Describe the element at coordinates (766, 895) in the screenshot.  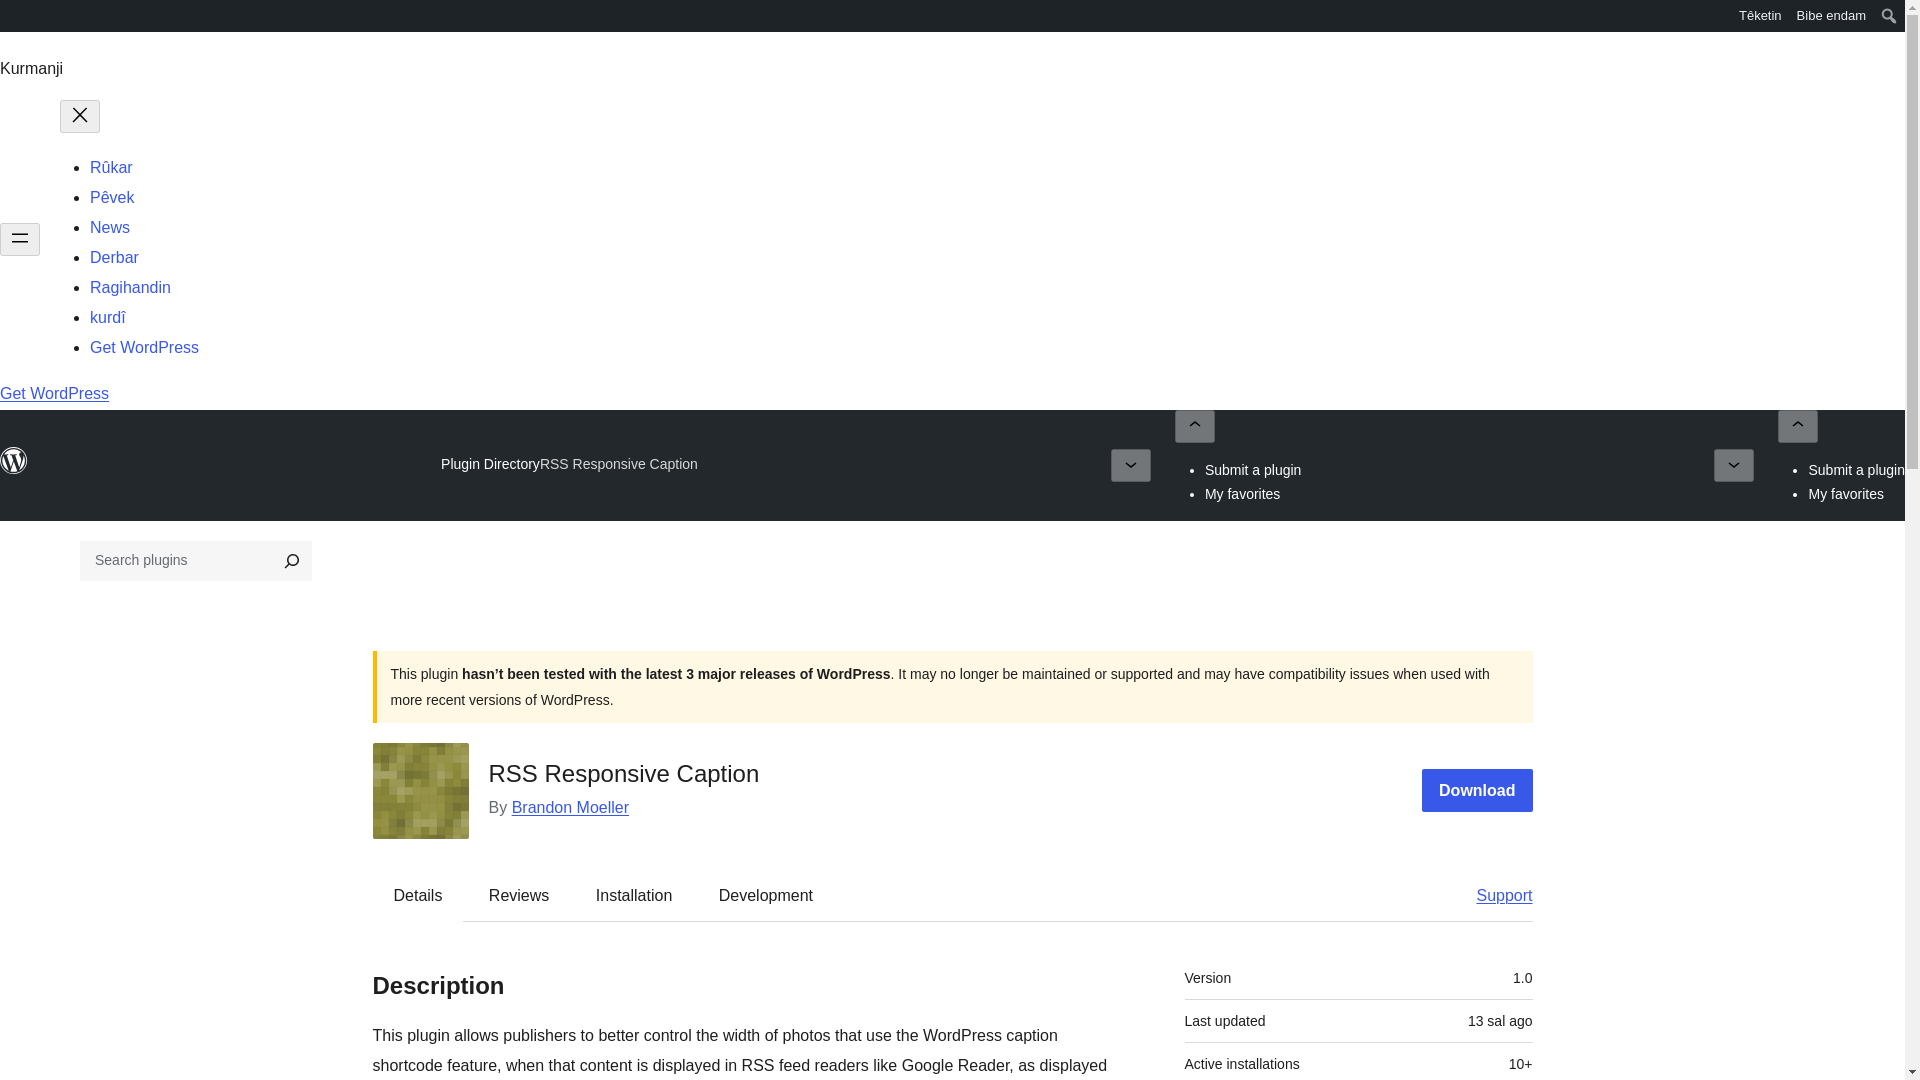
I see `Development` at that location.